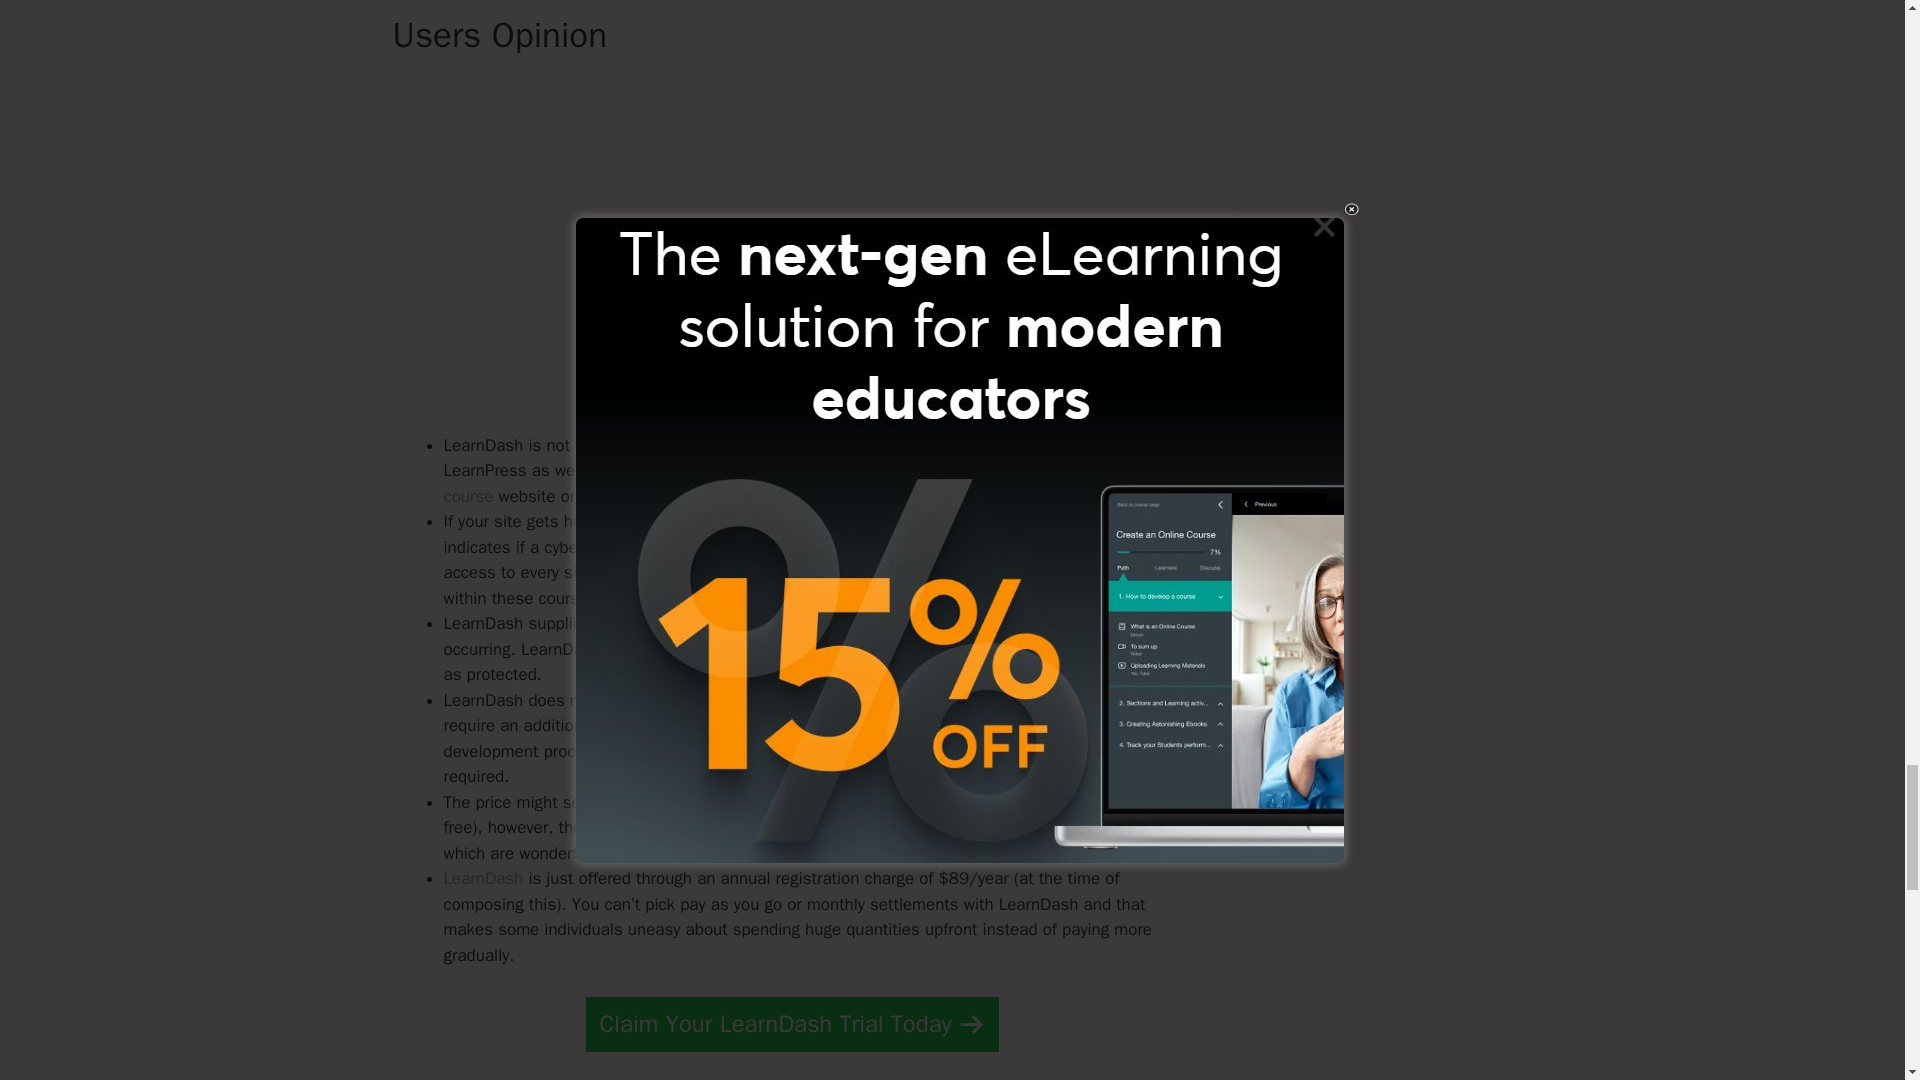 This screenshot has width=1920, height=1080. I want to click on LearnDash, so click(484, 878).